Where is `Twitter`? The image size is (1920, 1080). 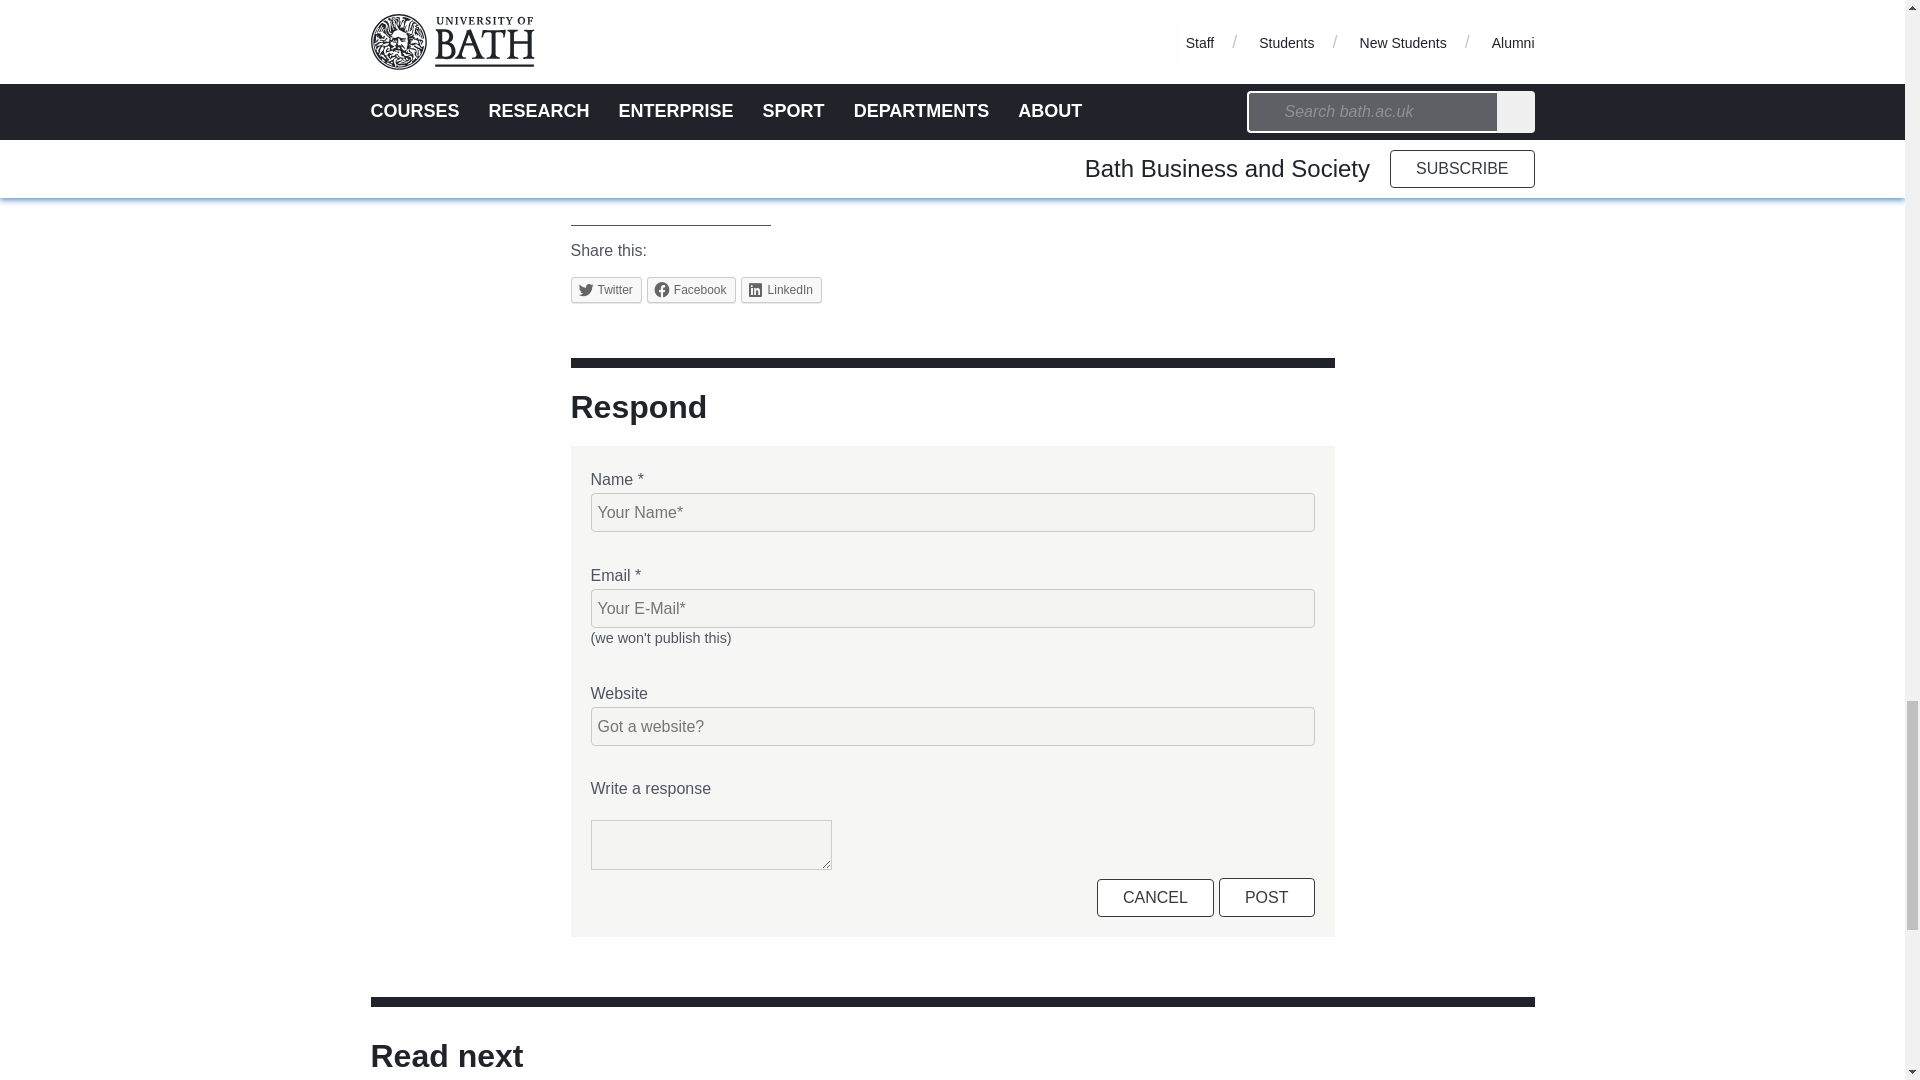
Twitter is located at coordinates (606, 290).